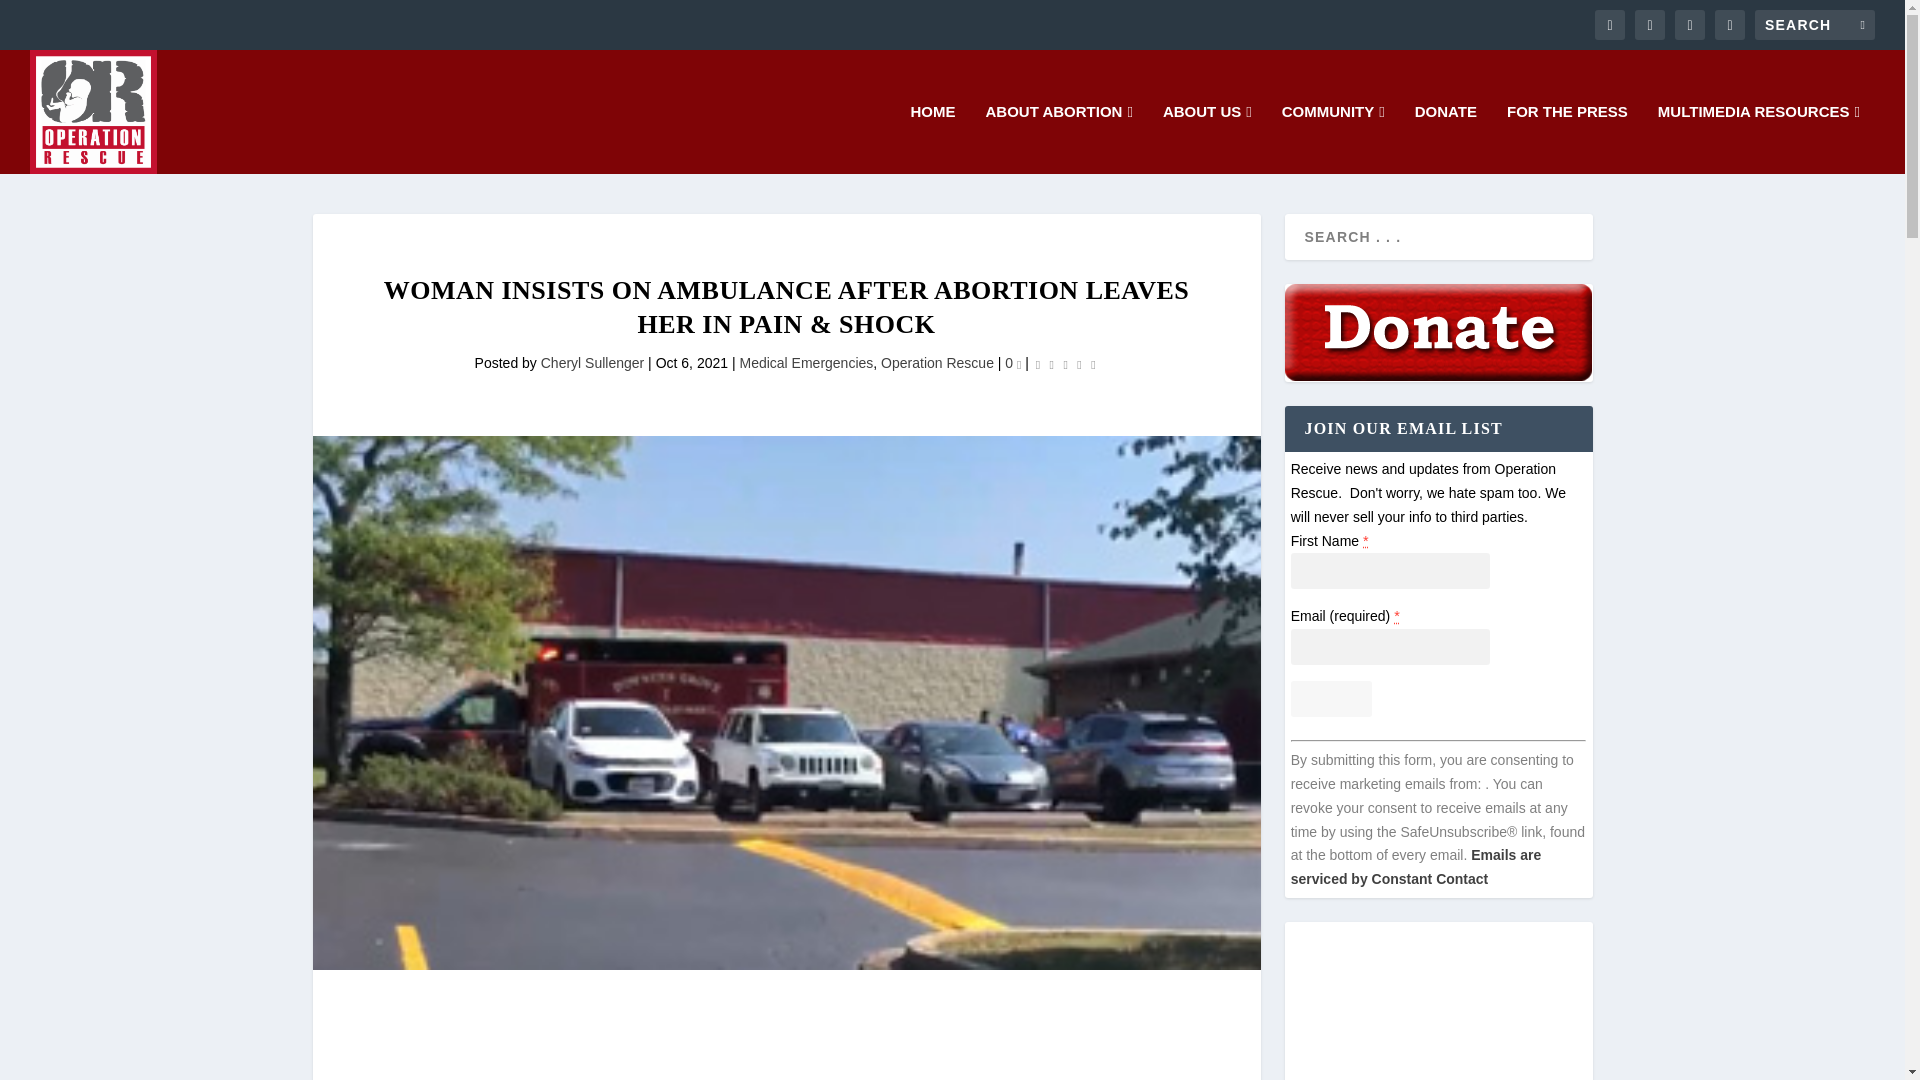 This screenshot has height=1080, width=1920. What do you see at coordinates (1814, 24) in the screenshot?
I see `Search for:` at bounding box center [1814, 24].